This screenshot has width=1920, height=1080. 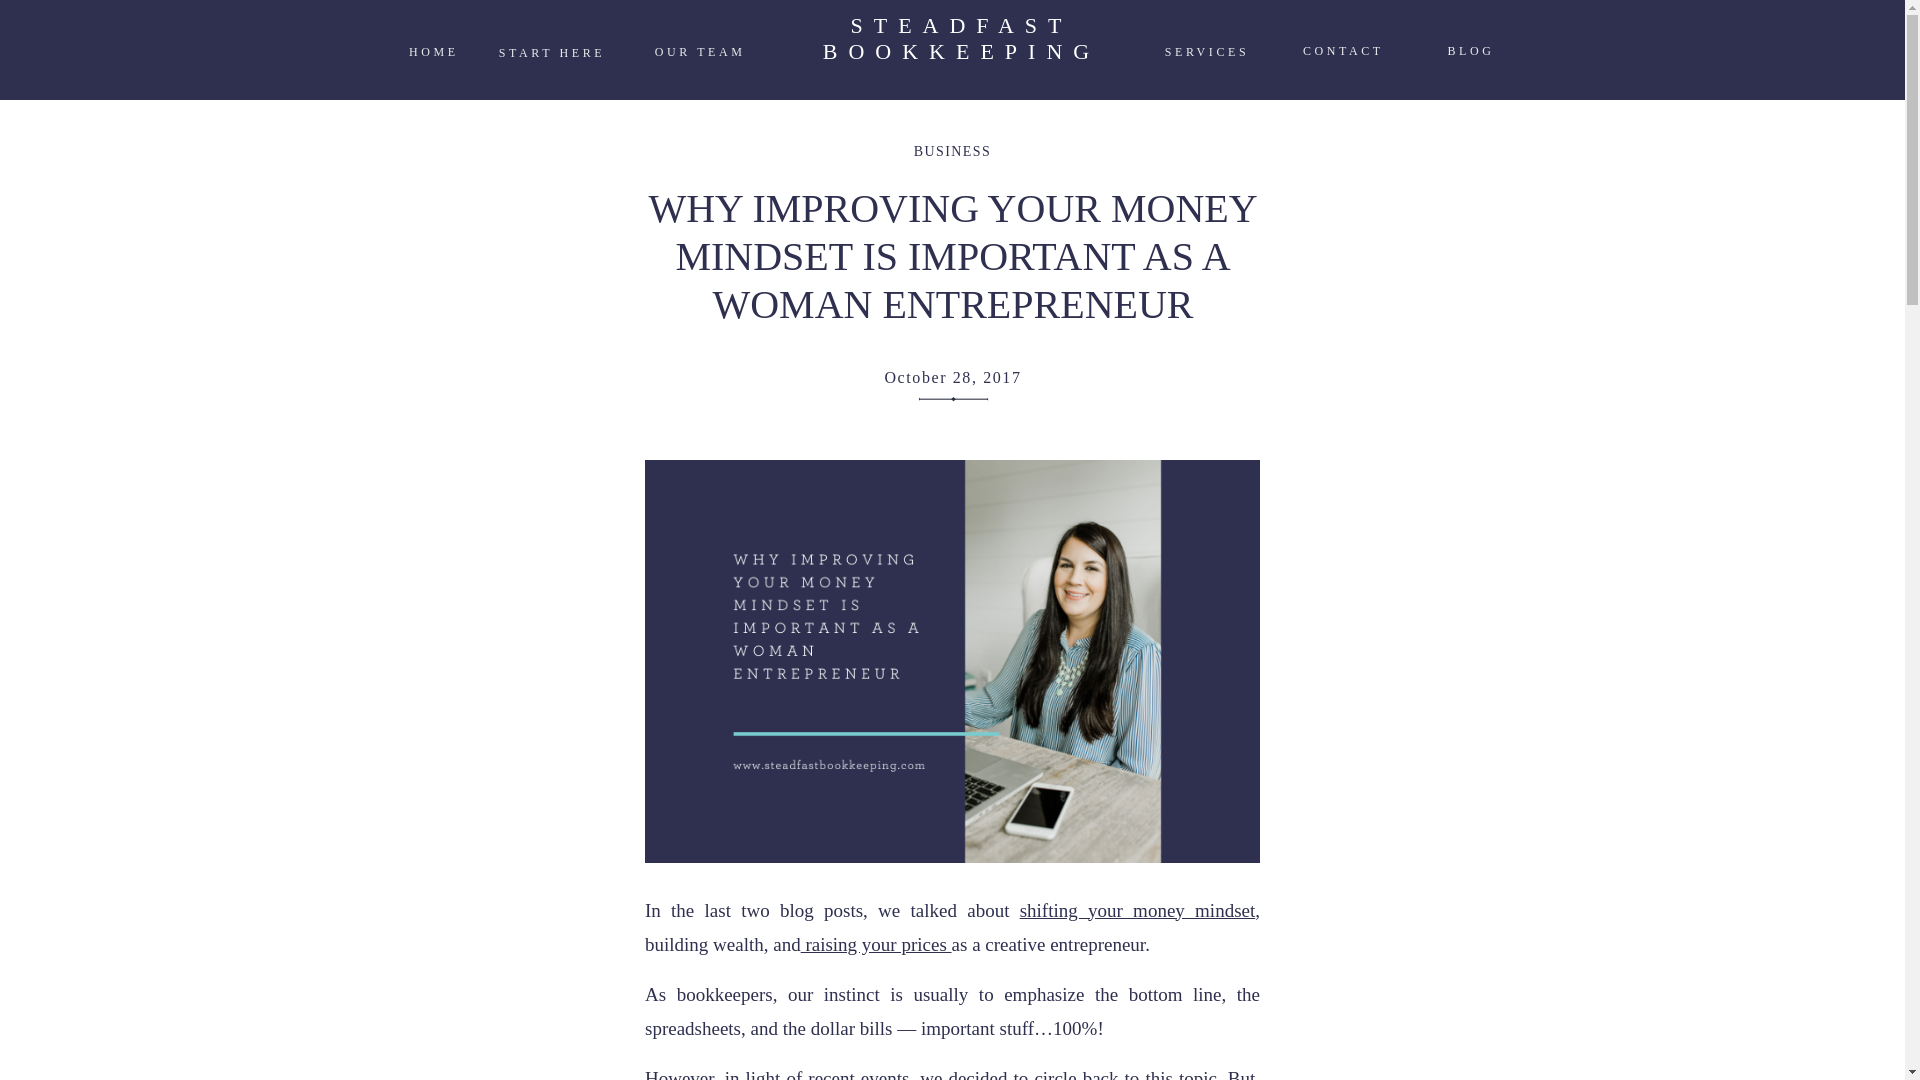 What do you see at coordinates (700, 50) in the screenshot?
I see `OUR TEAM` at bounding box center [700, 50].